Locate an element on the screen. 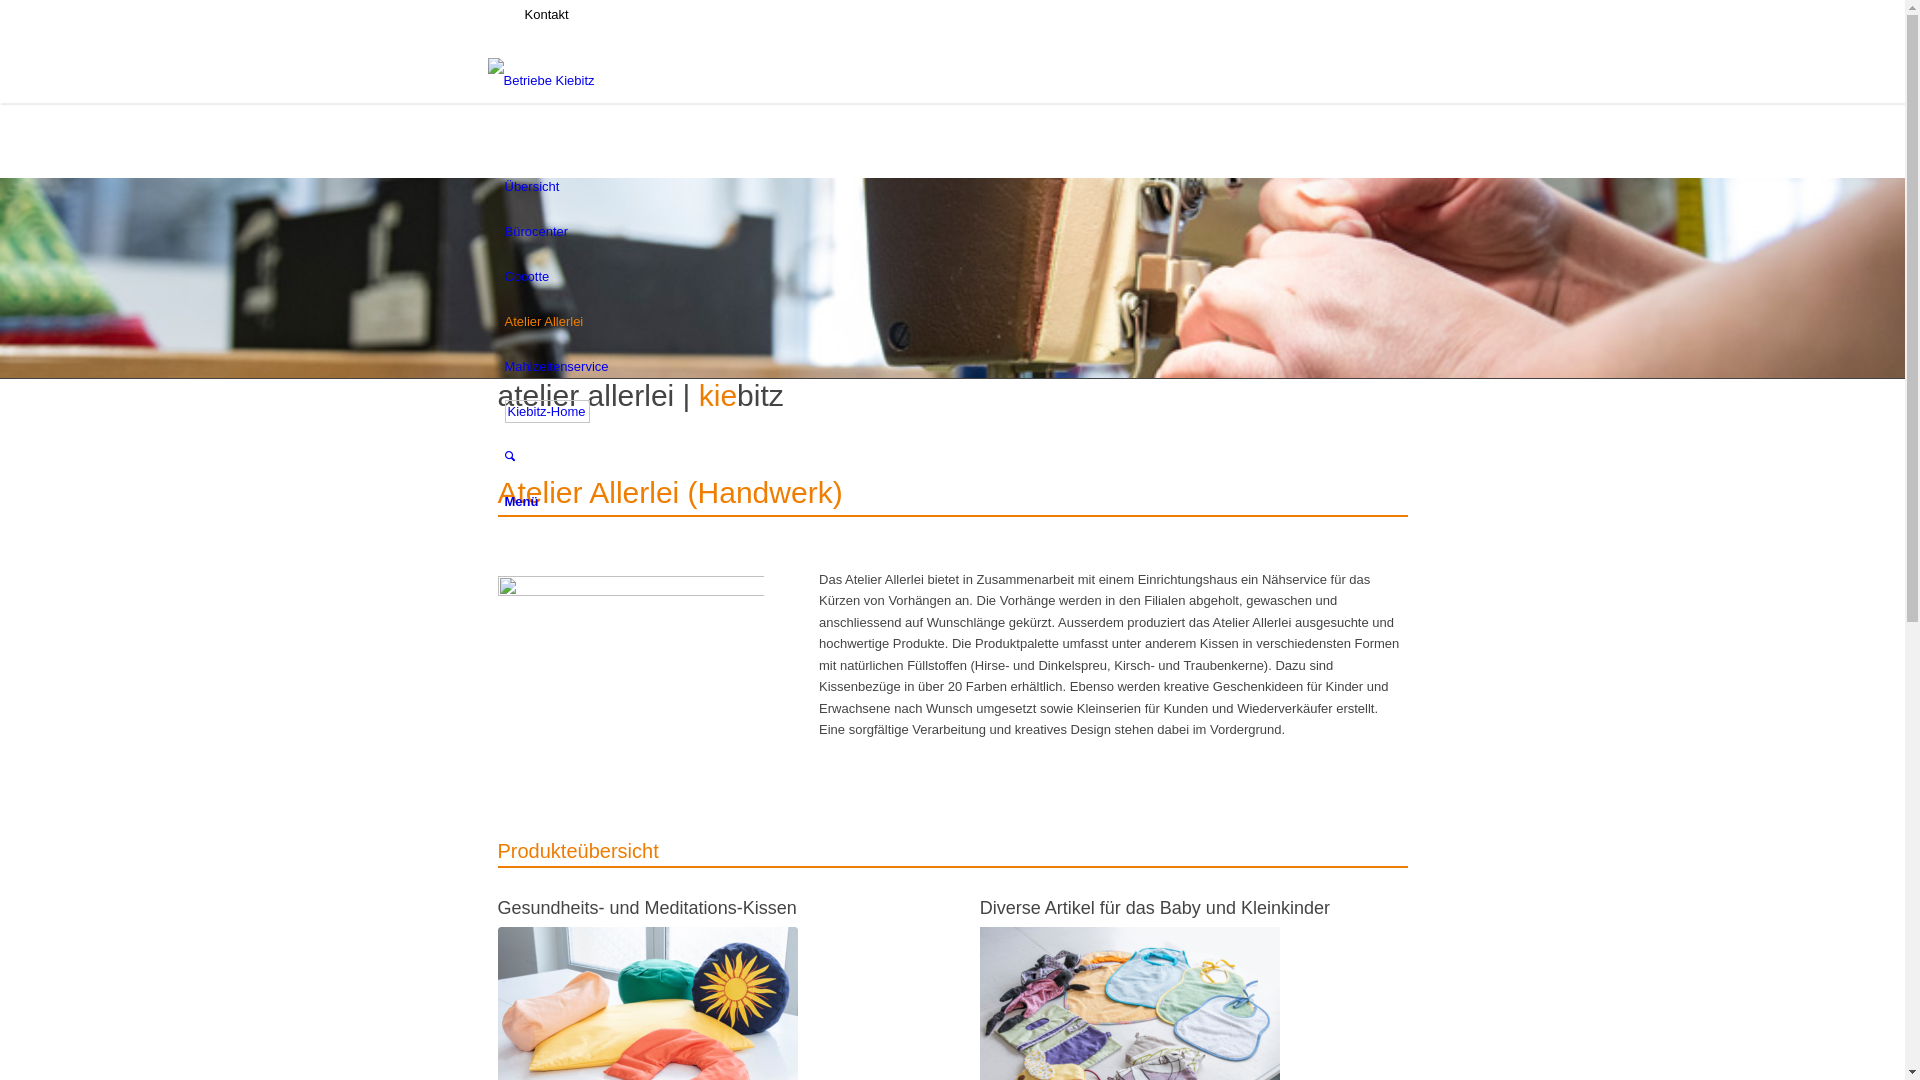 The width and height of the screenshot is (1920, 1080). Kiebietz_Atelier Allerlei 2 is located at coordinates (632, 665).